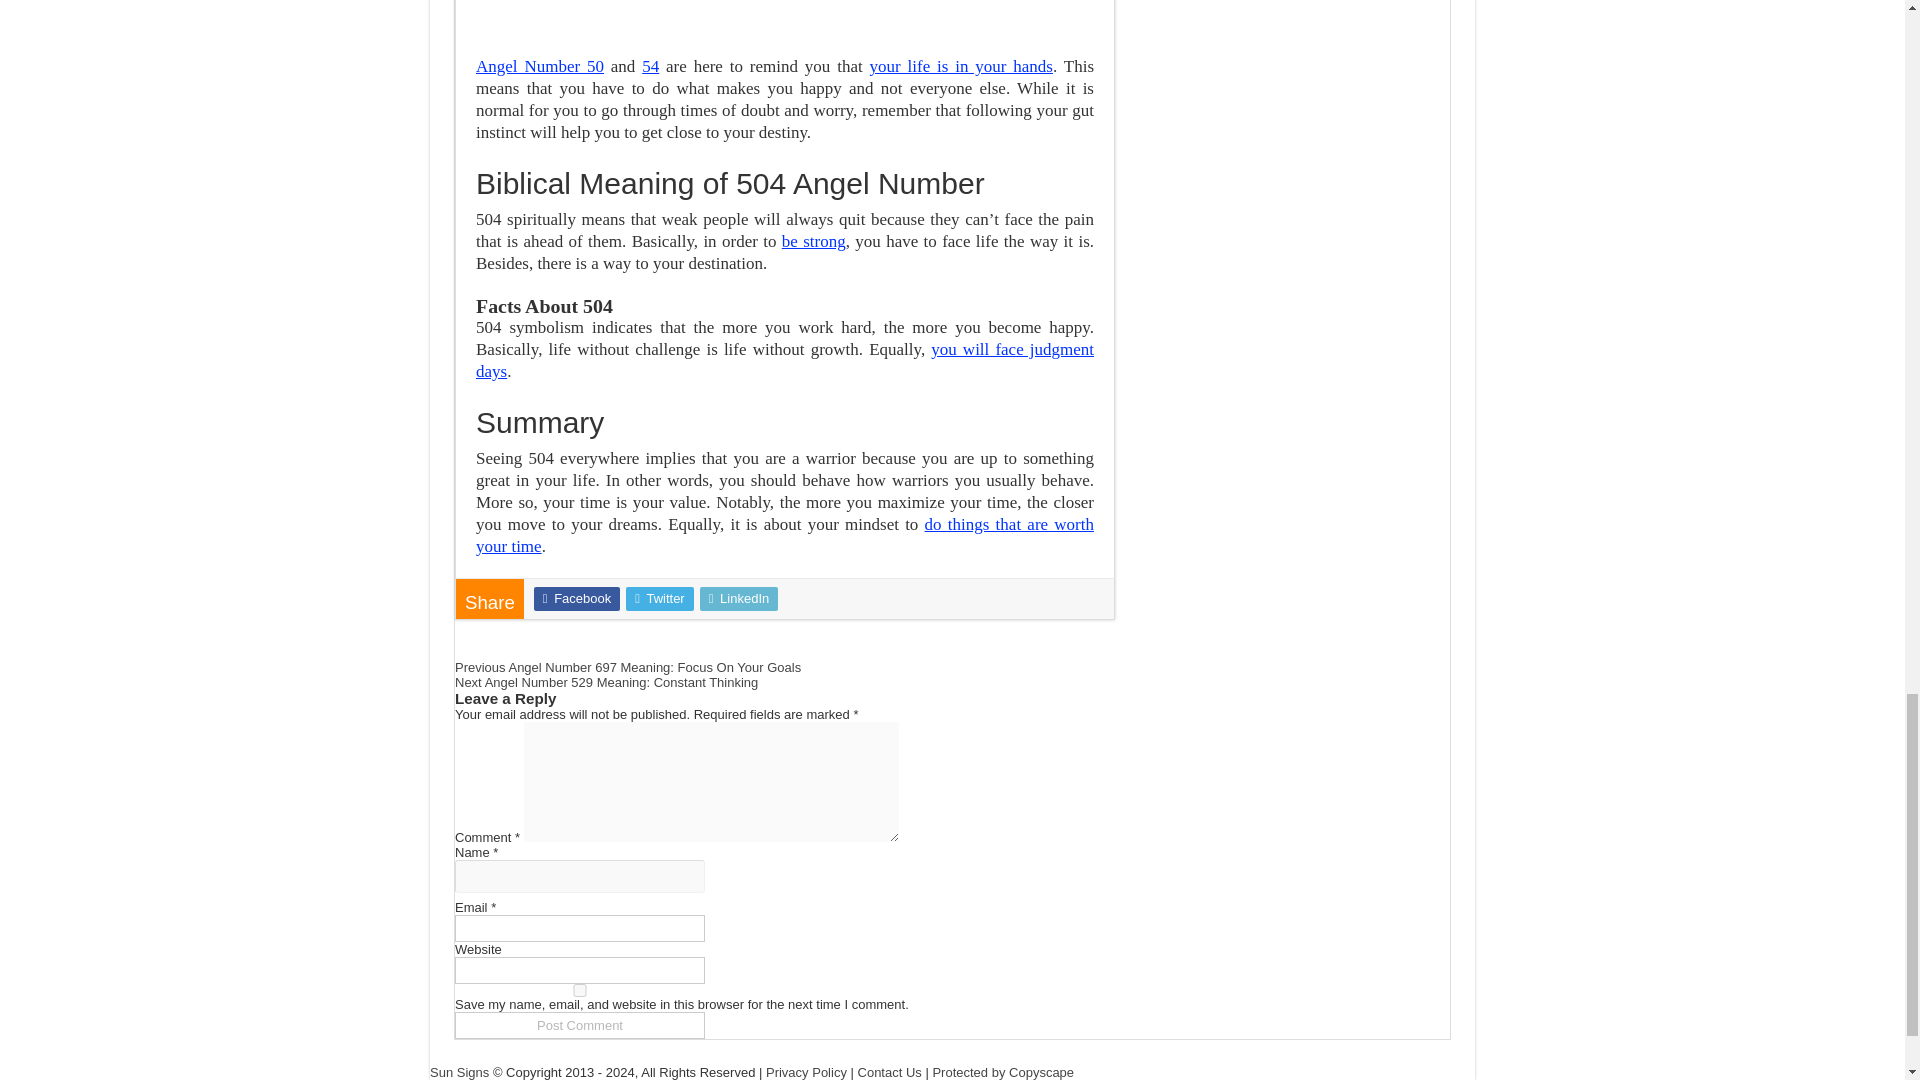 Image resolution: width=1920 pixels, height=1080 pixels. I want to click on you will face judgment days, so click(785, 360).